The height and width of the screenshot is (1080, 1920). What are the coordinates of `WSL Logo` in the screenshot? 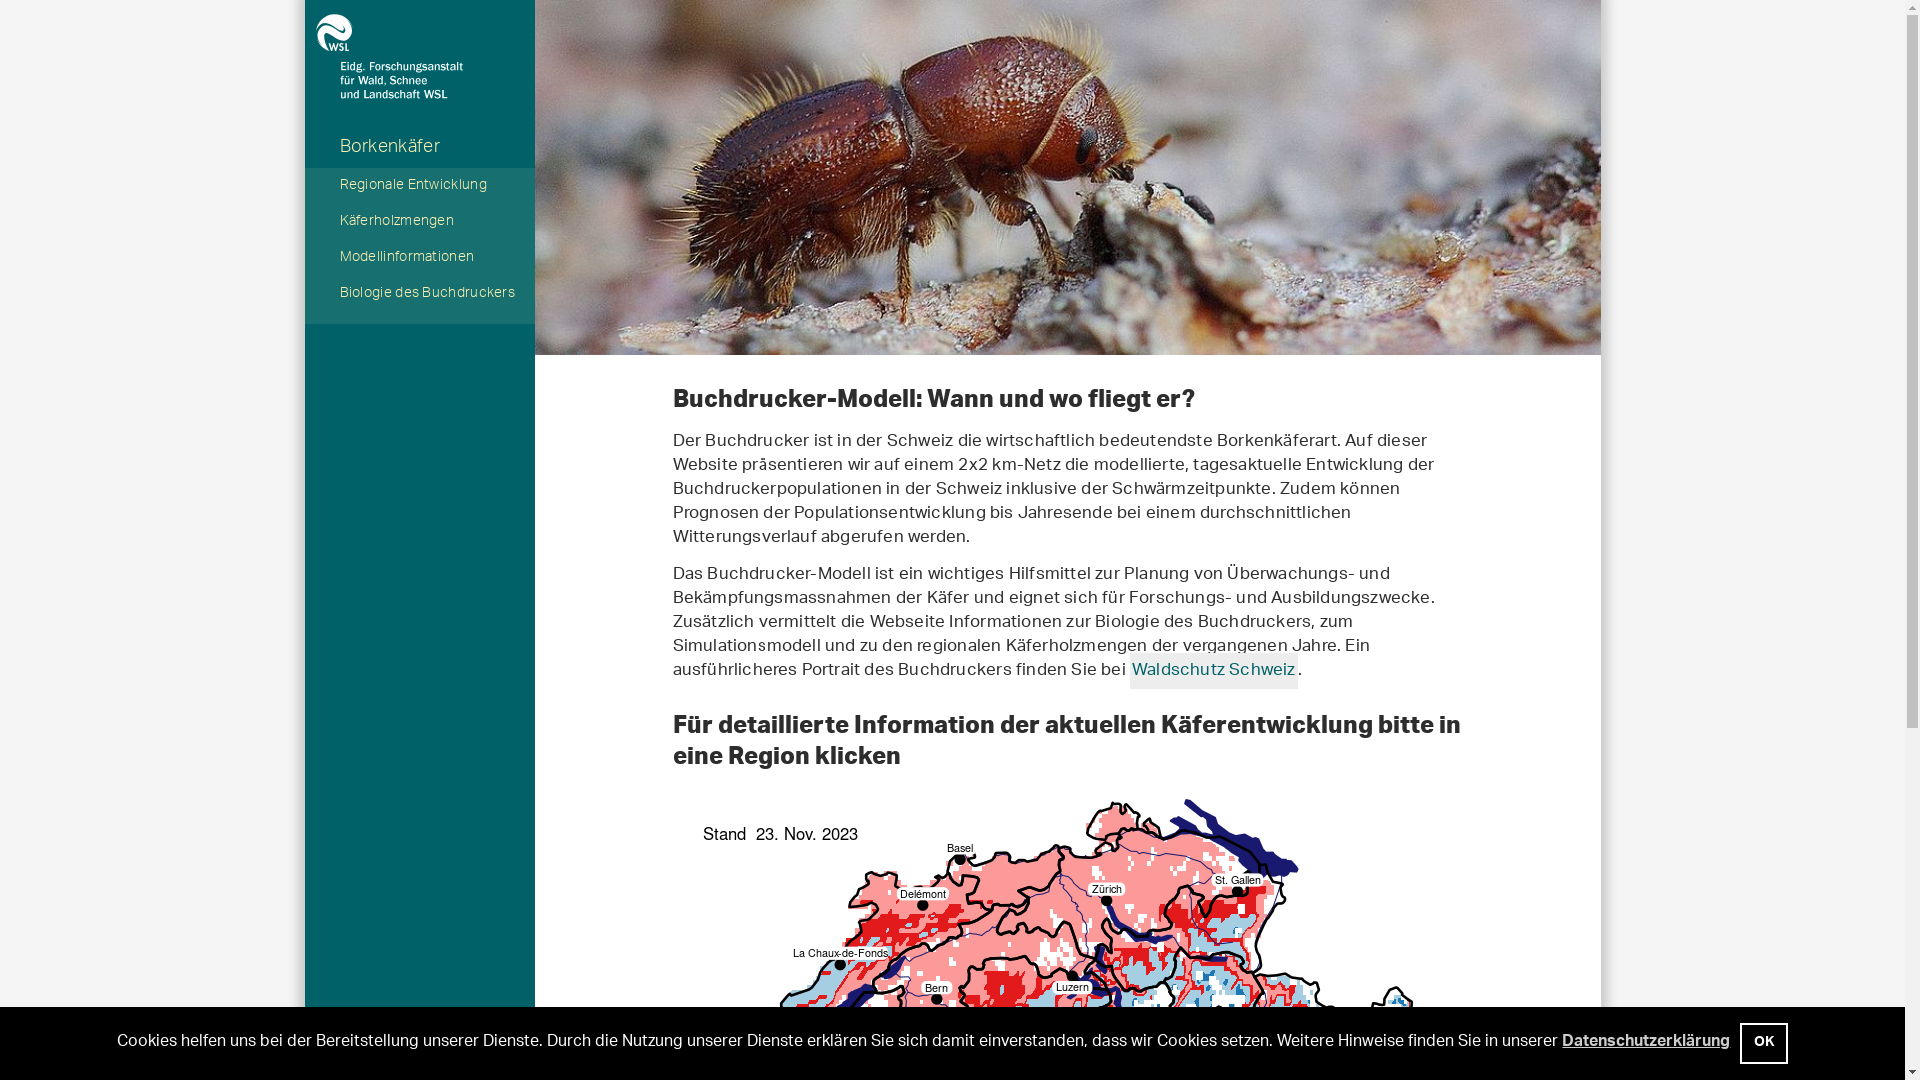 It's located at (420, 32).